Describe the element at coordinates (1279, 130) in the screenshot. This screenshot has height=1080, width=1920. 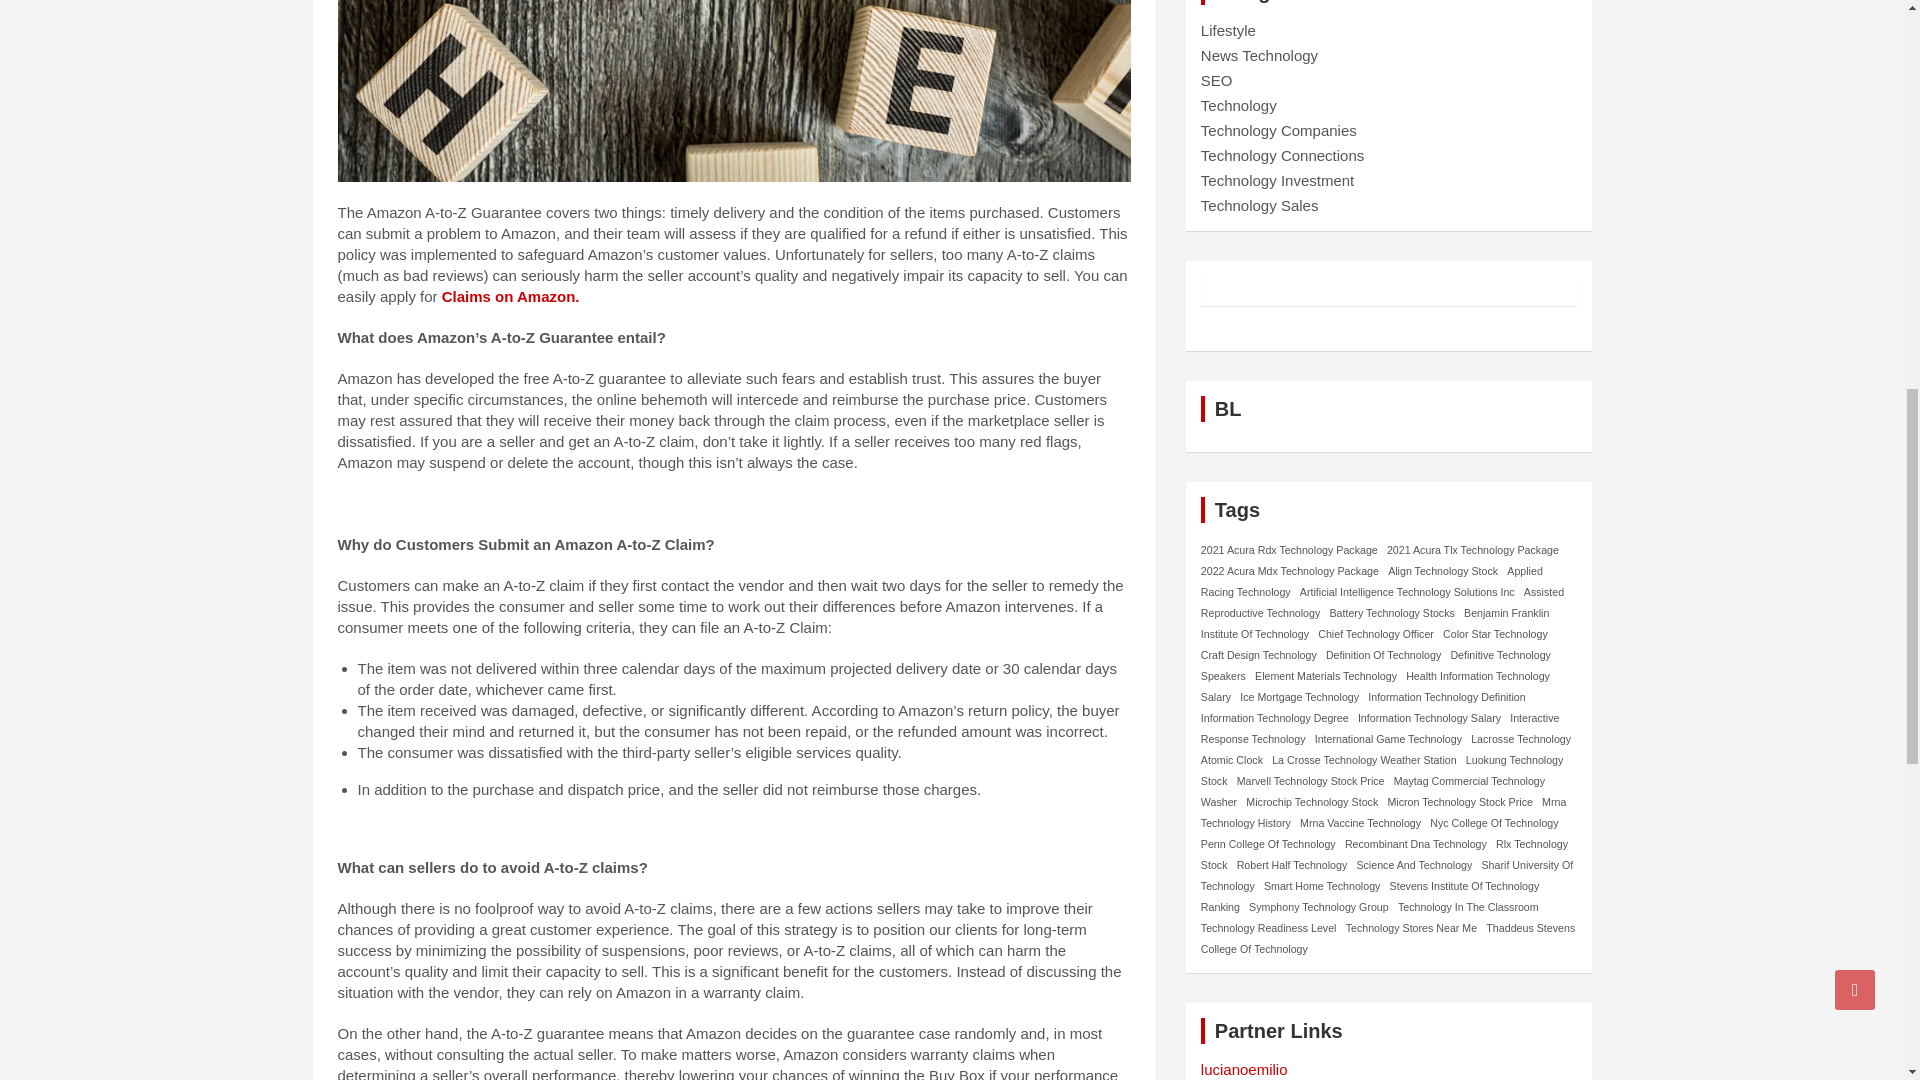
I see `Technology Companies` at that location.